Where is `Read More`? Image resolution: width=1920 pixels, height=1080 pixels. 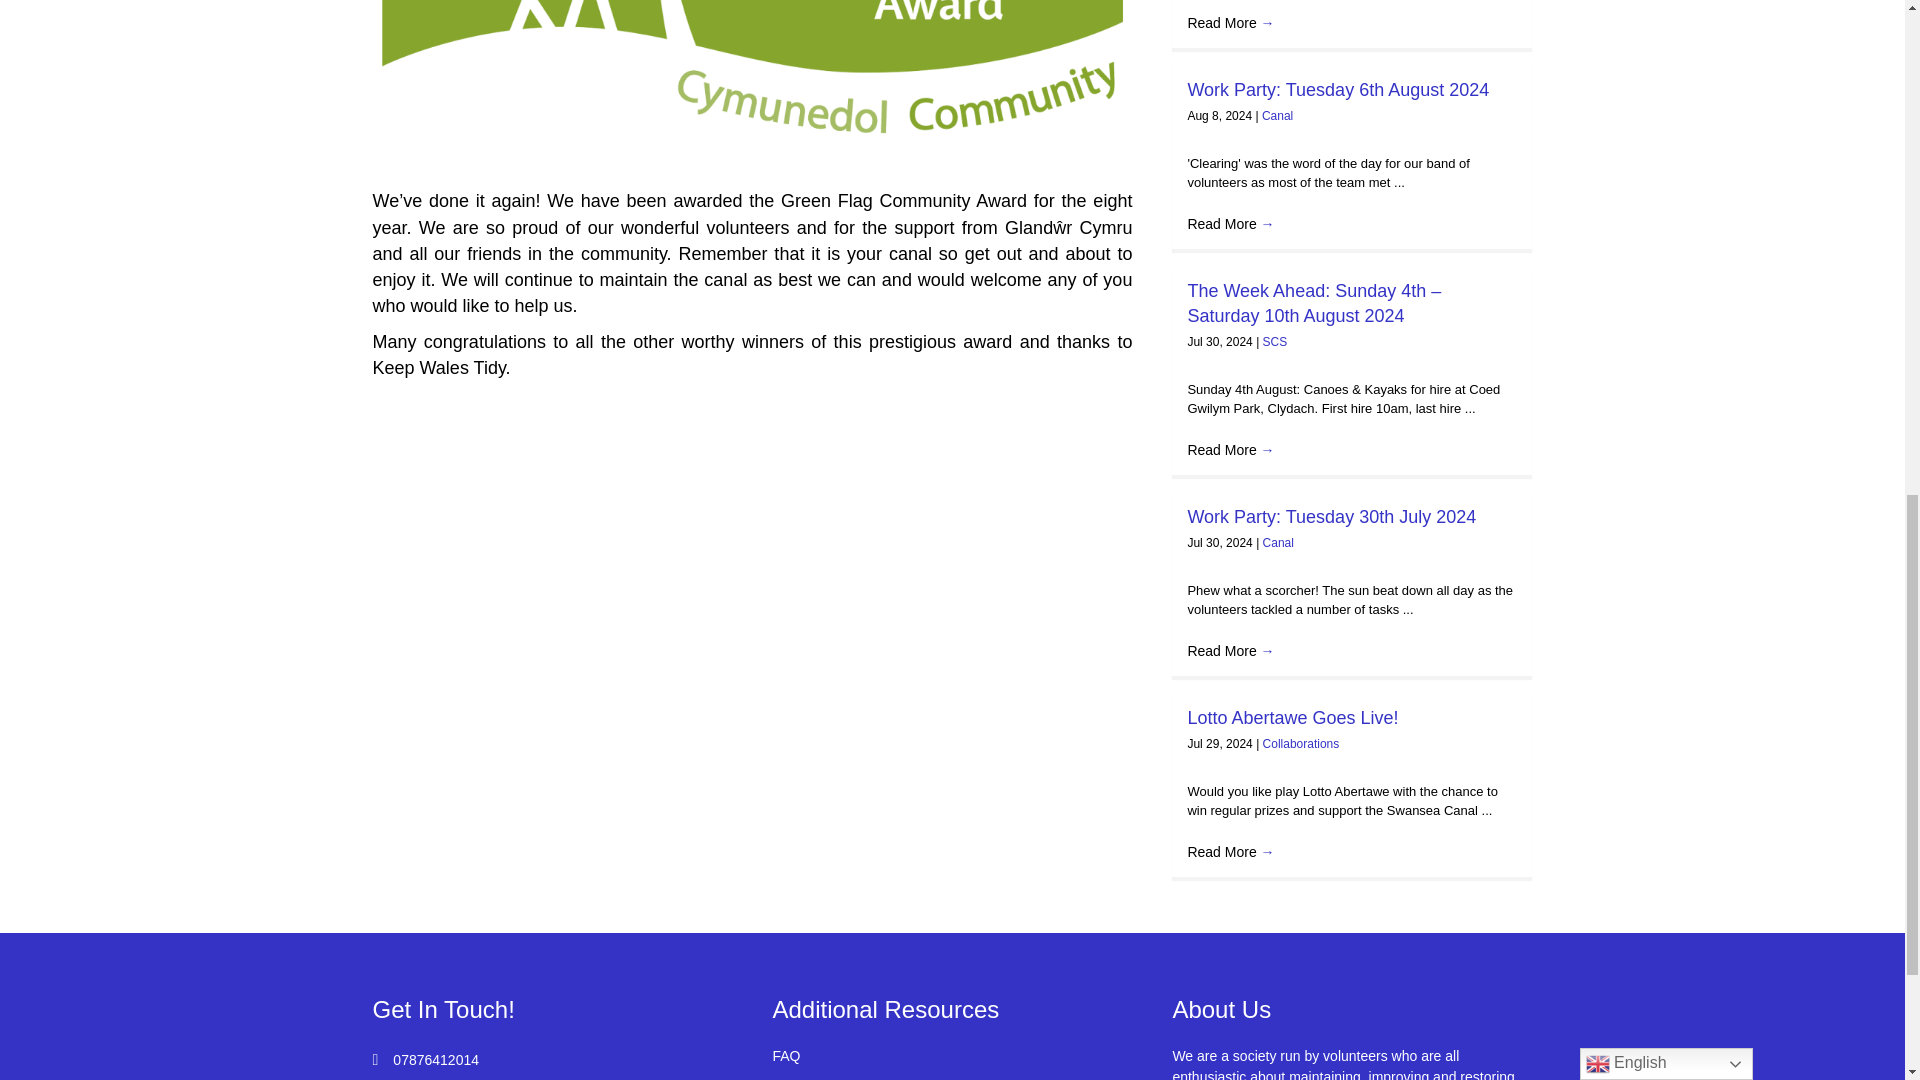 Read More is located at coordinates (1230, 23).